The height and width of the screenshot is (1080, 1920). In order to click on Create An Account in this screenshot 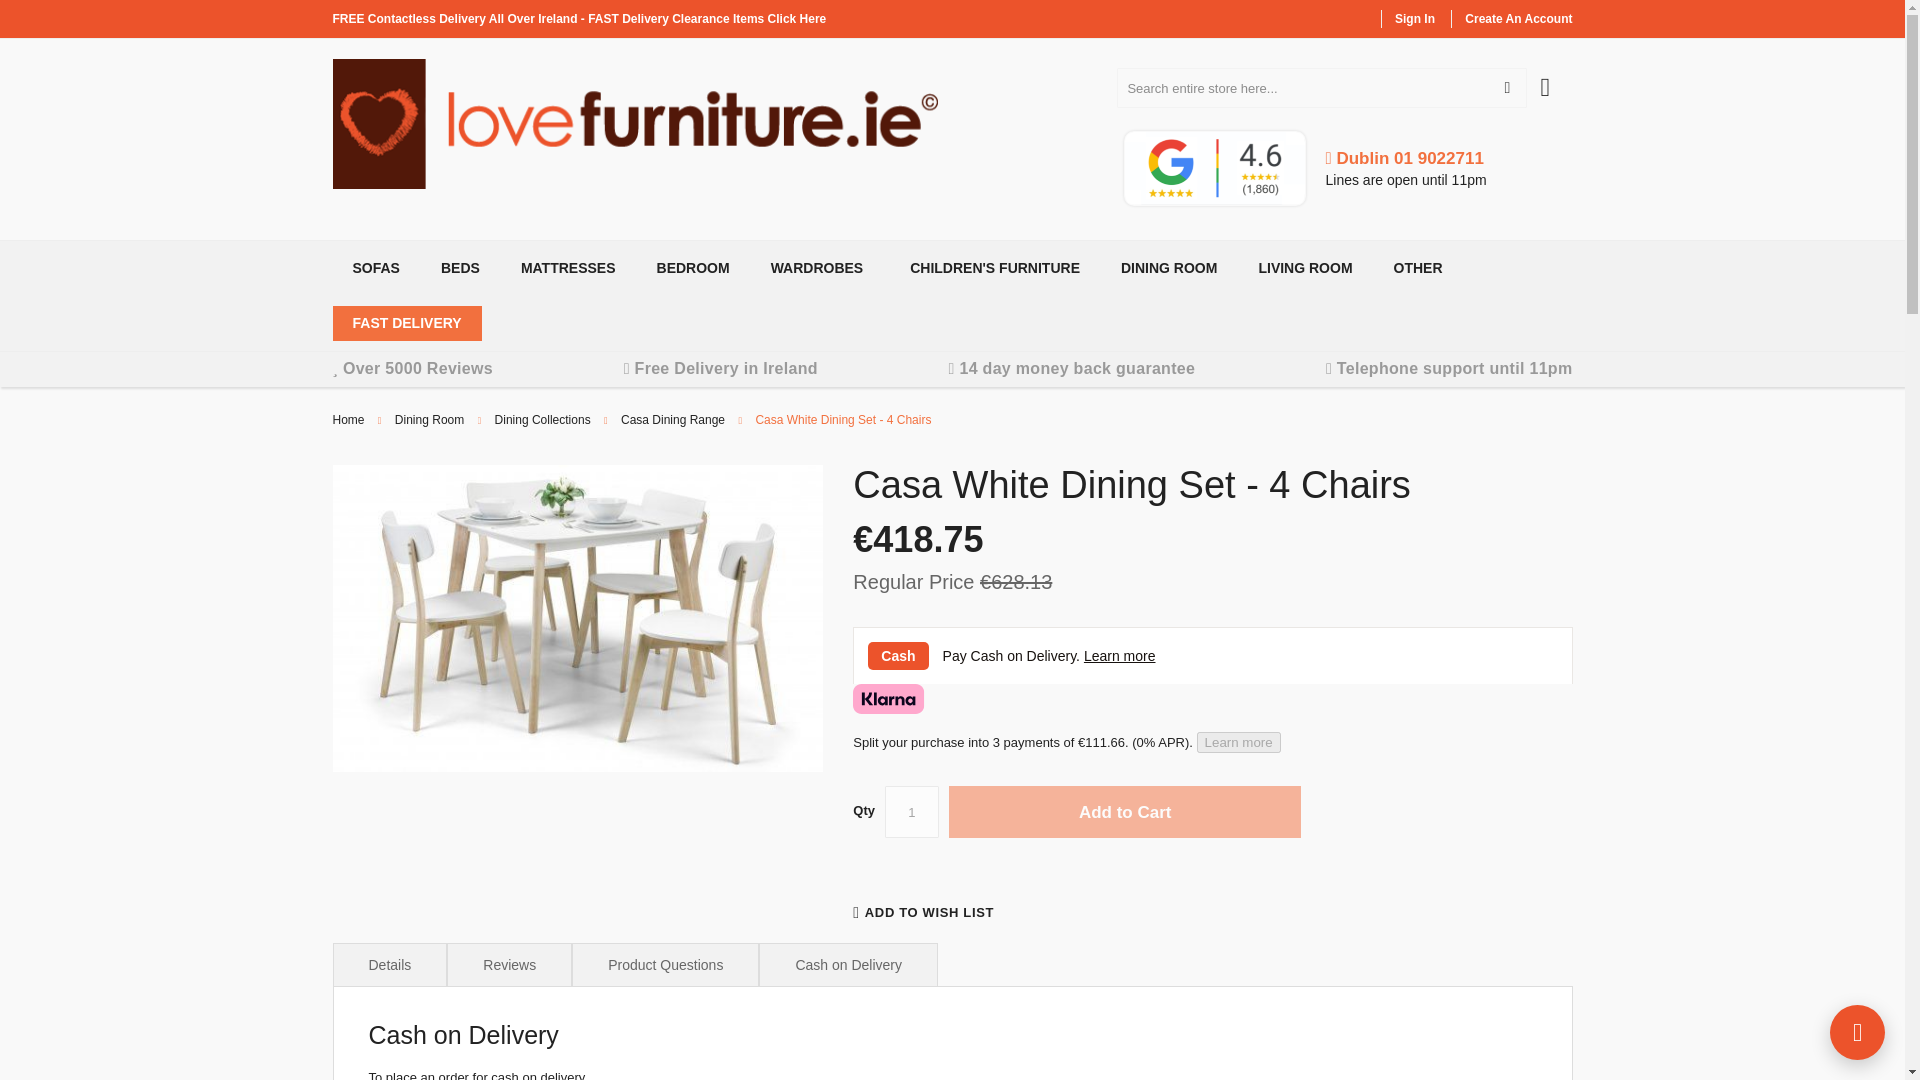, I will do `click(1518, 18)`.